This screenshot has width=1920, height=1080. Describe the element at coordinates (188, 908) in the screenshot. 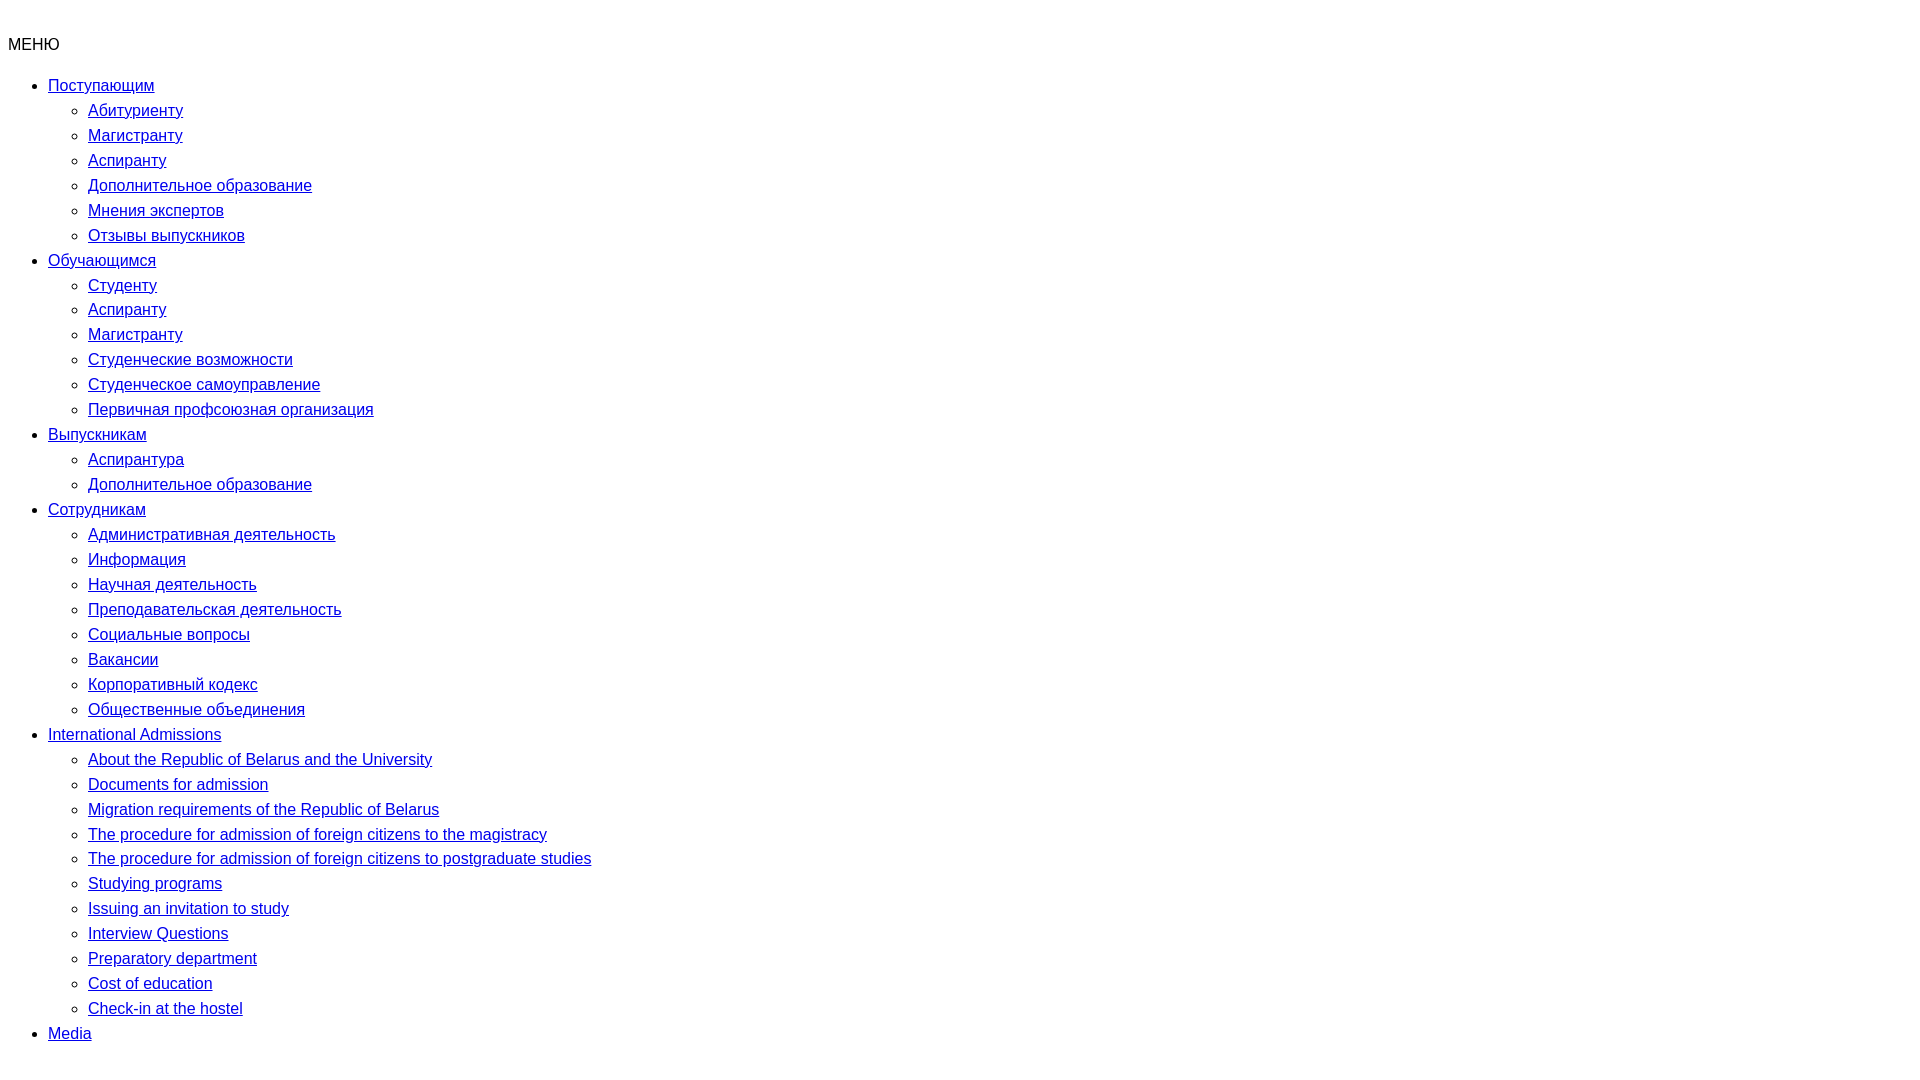

I see `Issuing an invitation to study` at that location.